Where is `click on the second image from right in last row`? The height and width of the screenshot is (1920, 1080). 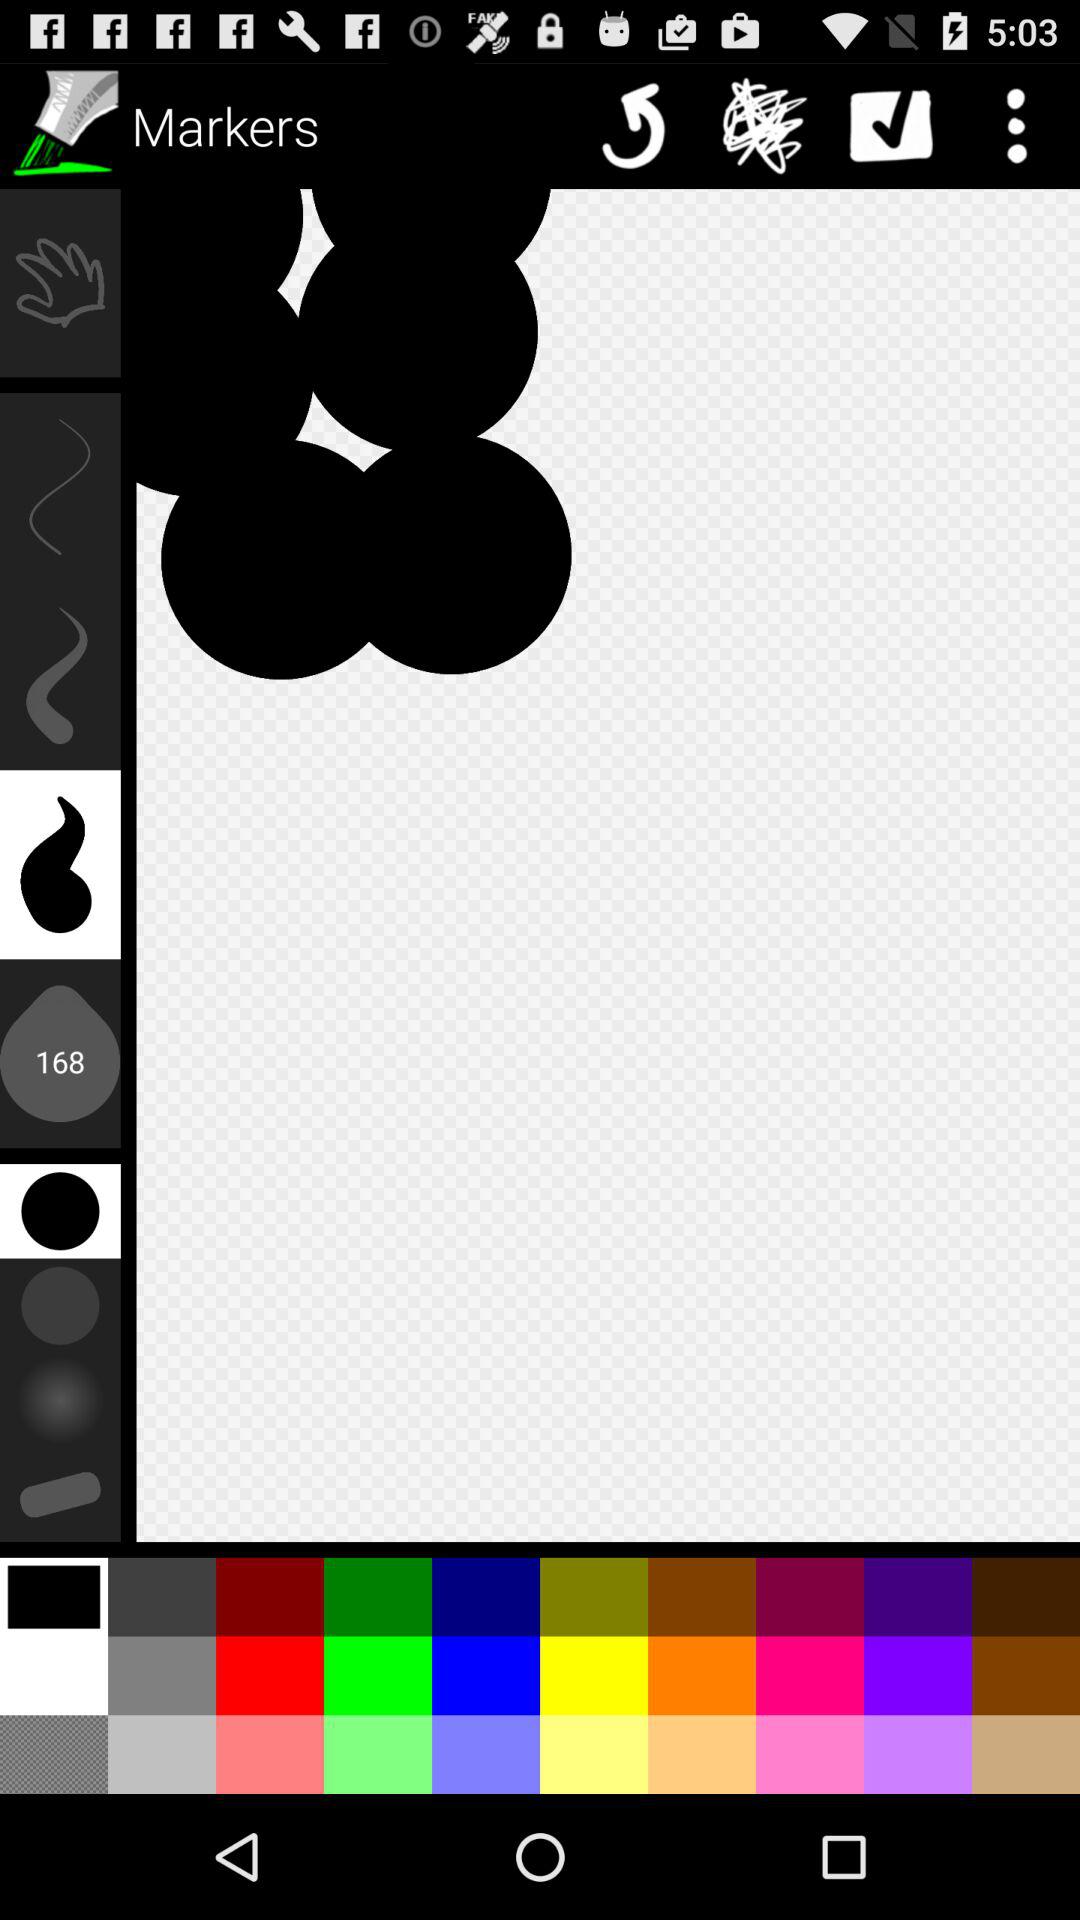 click on the second image from right in last row is located at coordinates (918, 1754).